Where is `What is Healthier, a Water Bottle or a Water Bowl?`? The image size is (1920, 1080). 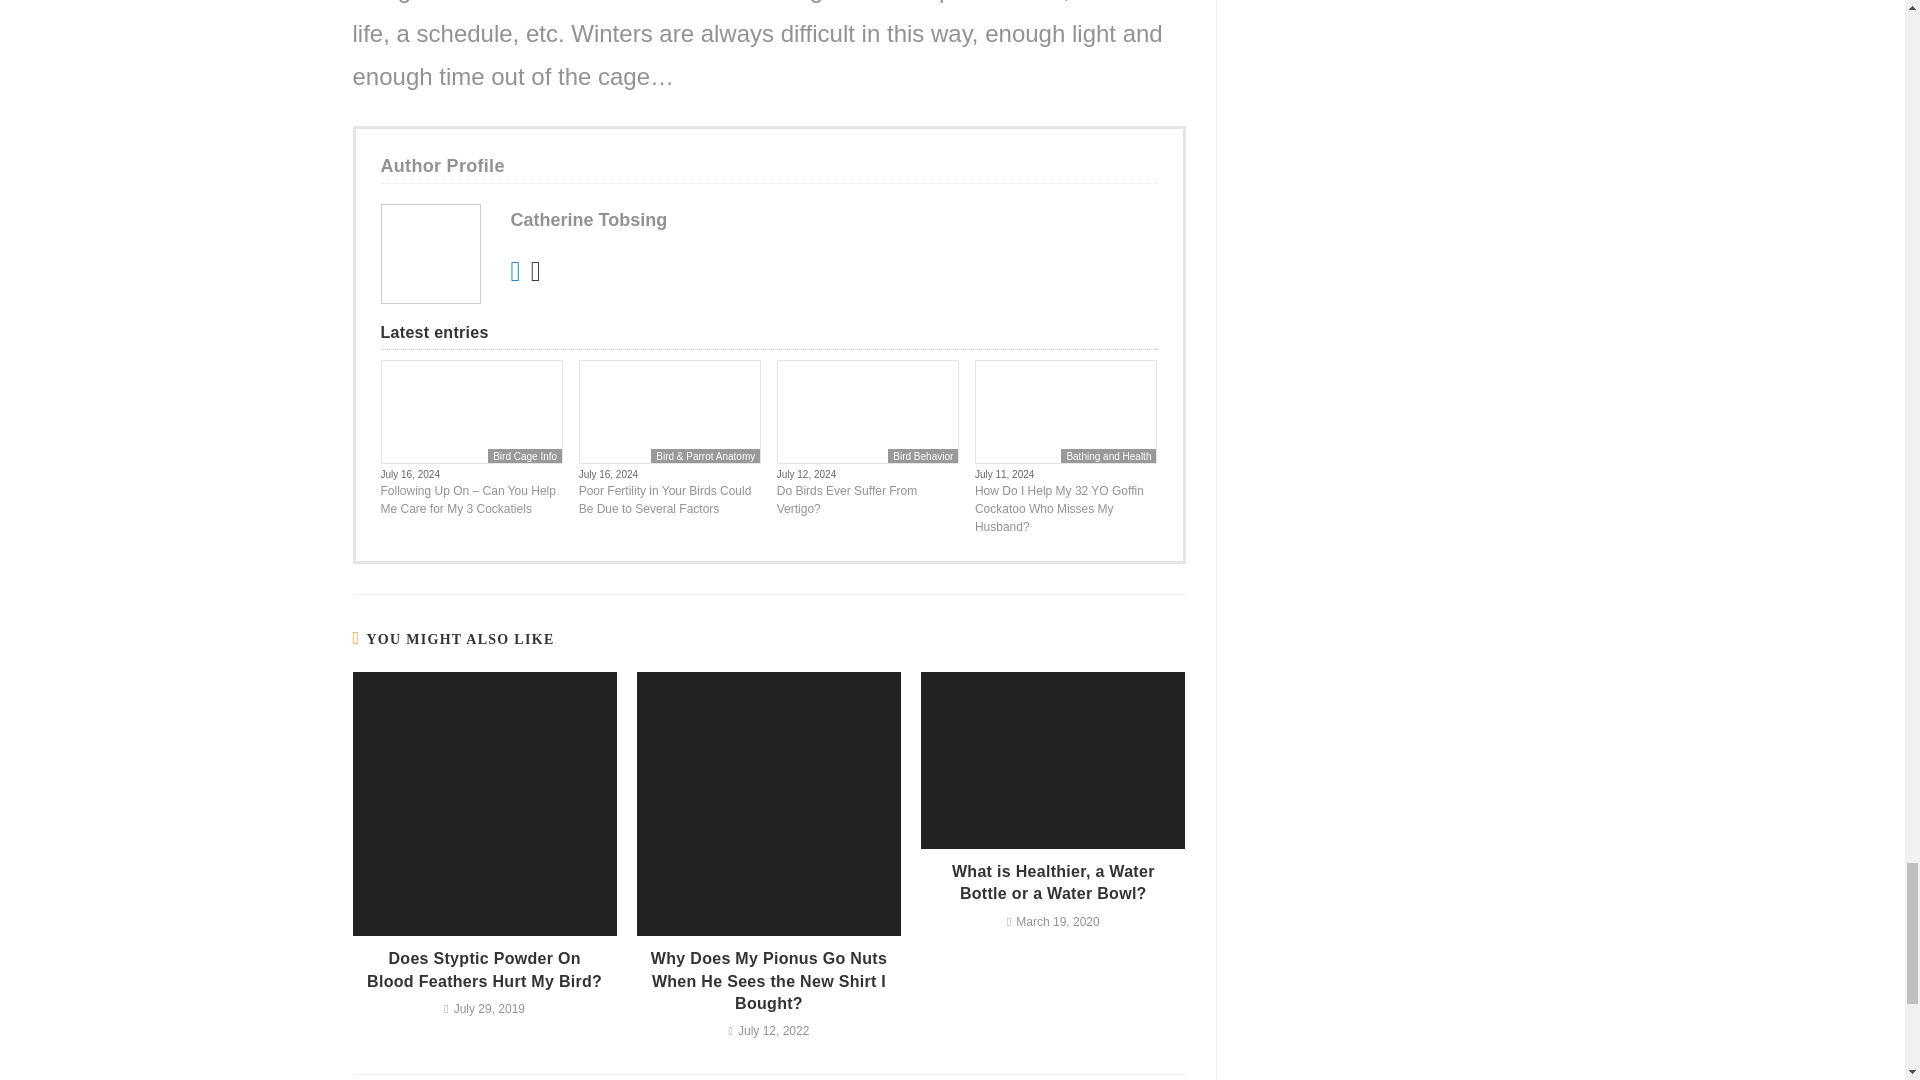 What is Healthier, a Water Bottle or a Water Bowl? is located at coordinates (1053, 883).